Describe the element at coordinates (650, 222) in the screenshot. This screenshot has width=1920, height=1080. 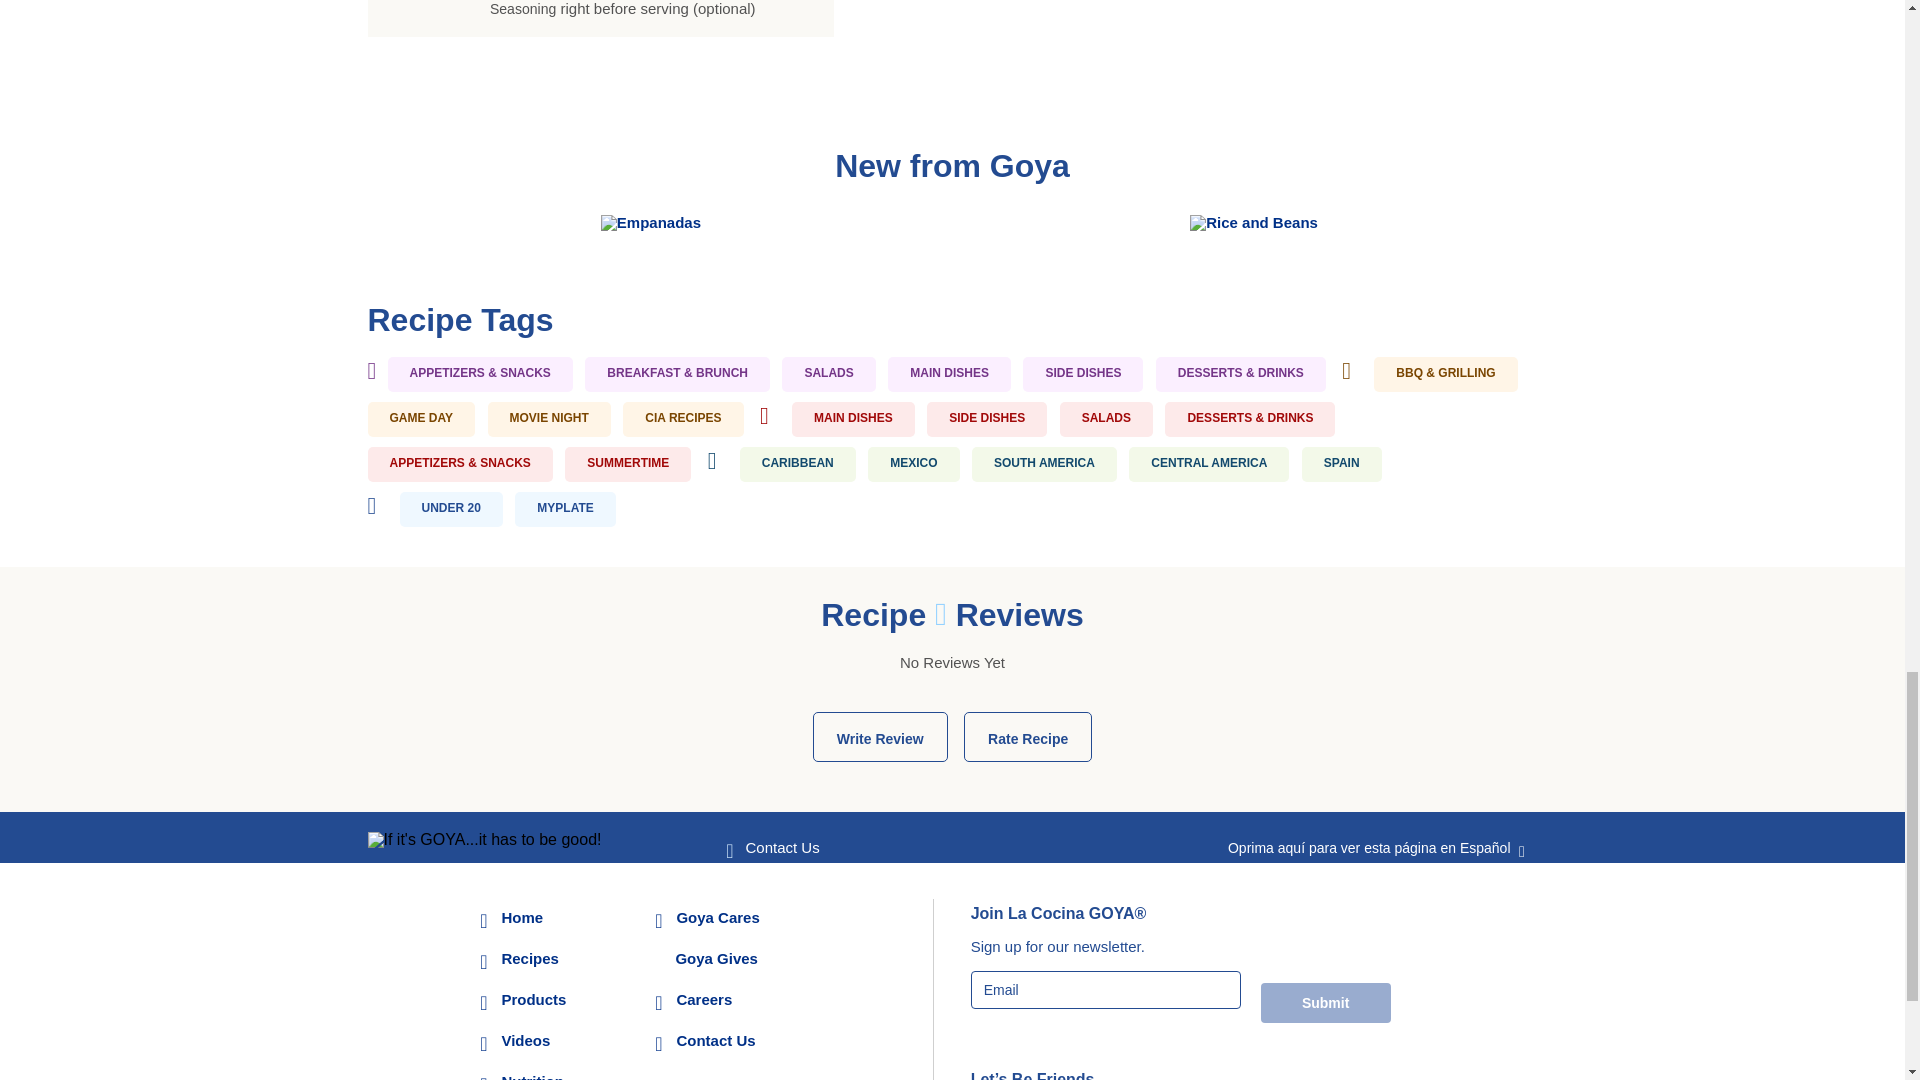
I see `Empanadas` at that location.